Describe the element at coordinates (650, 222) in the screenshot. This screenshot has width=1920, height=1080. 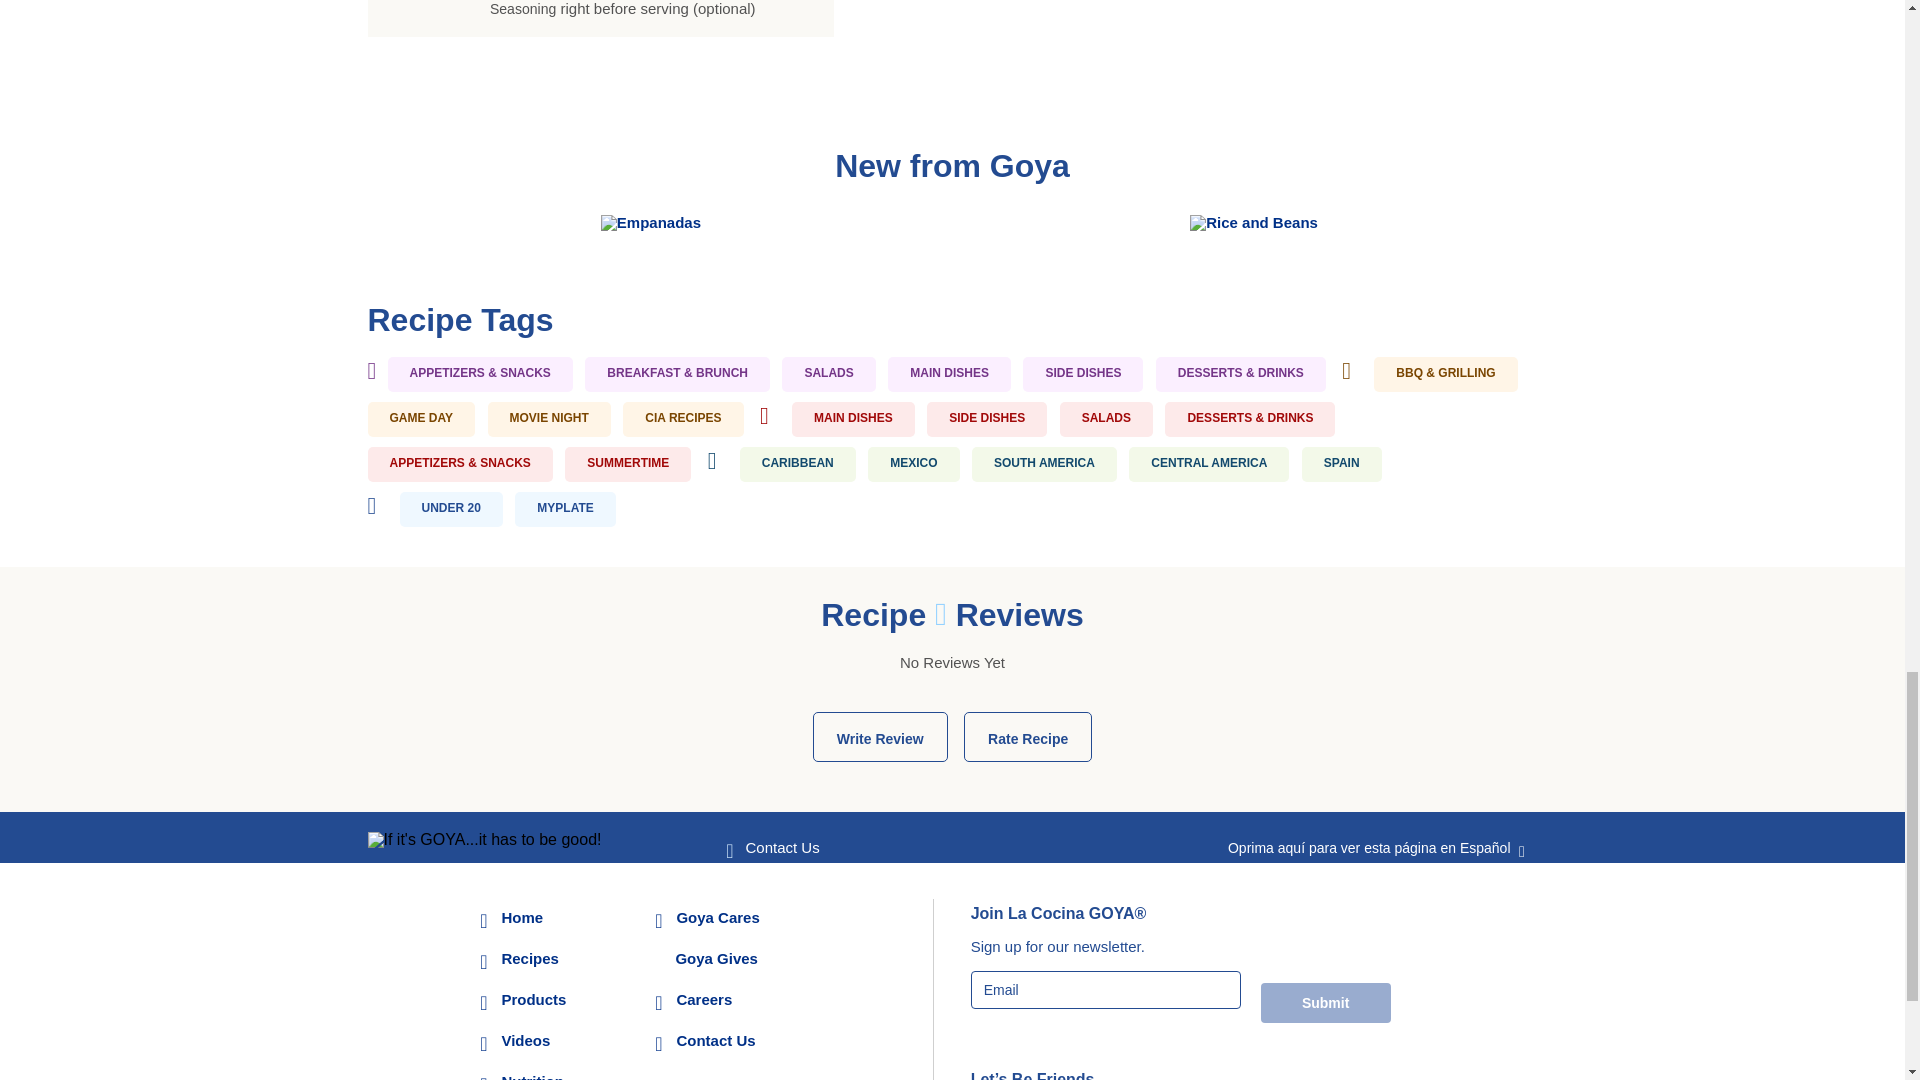
I see `Empanadas` at that location.